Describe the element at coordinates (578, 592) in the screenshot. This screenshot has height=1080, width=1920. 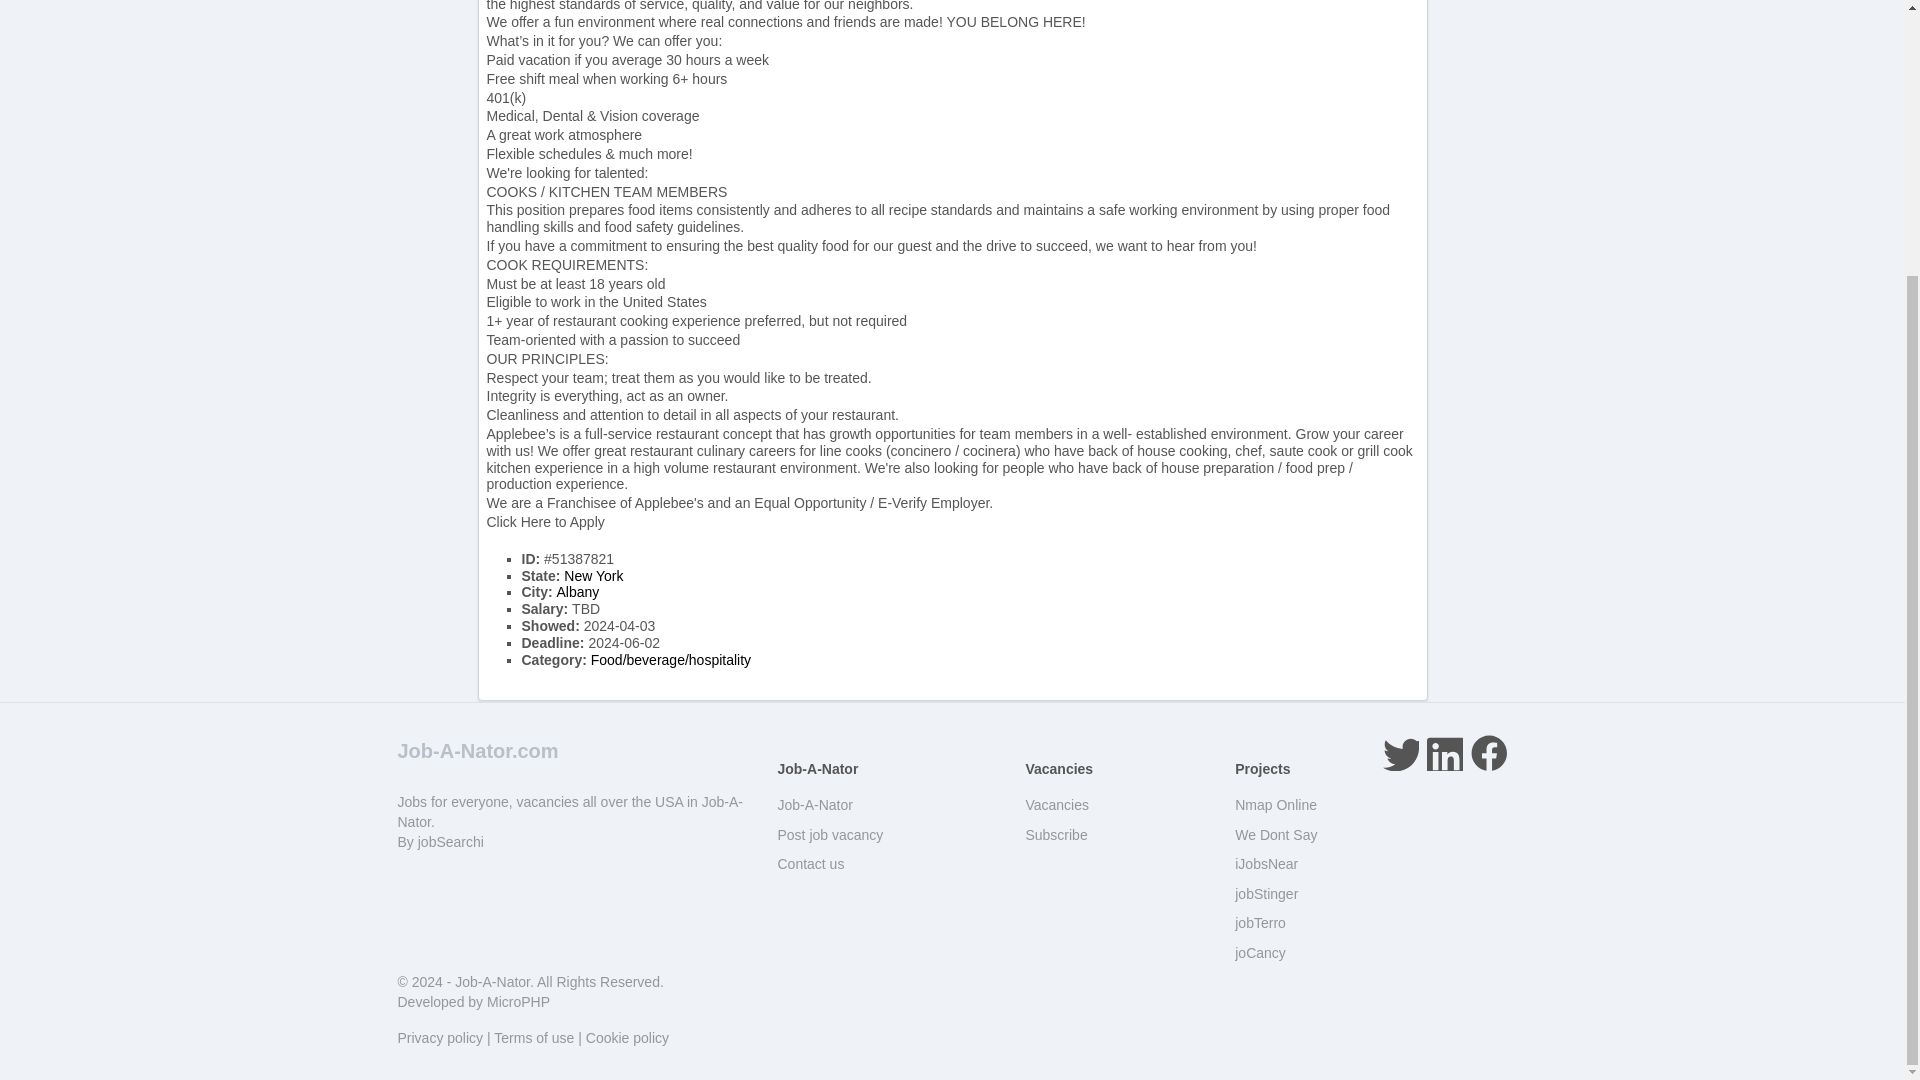
I see `Albany` at that location.